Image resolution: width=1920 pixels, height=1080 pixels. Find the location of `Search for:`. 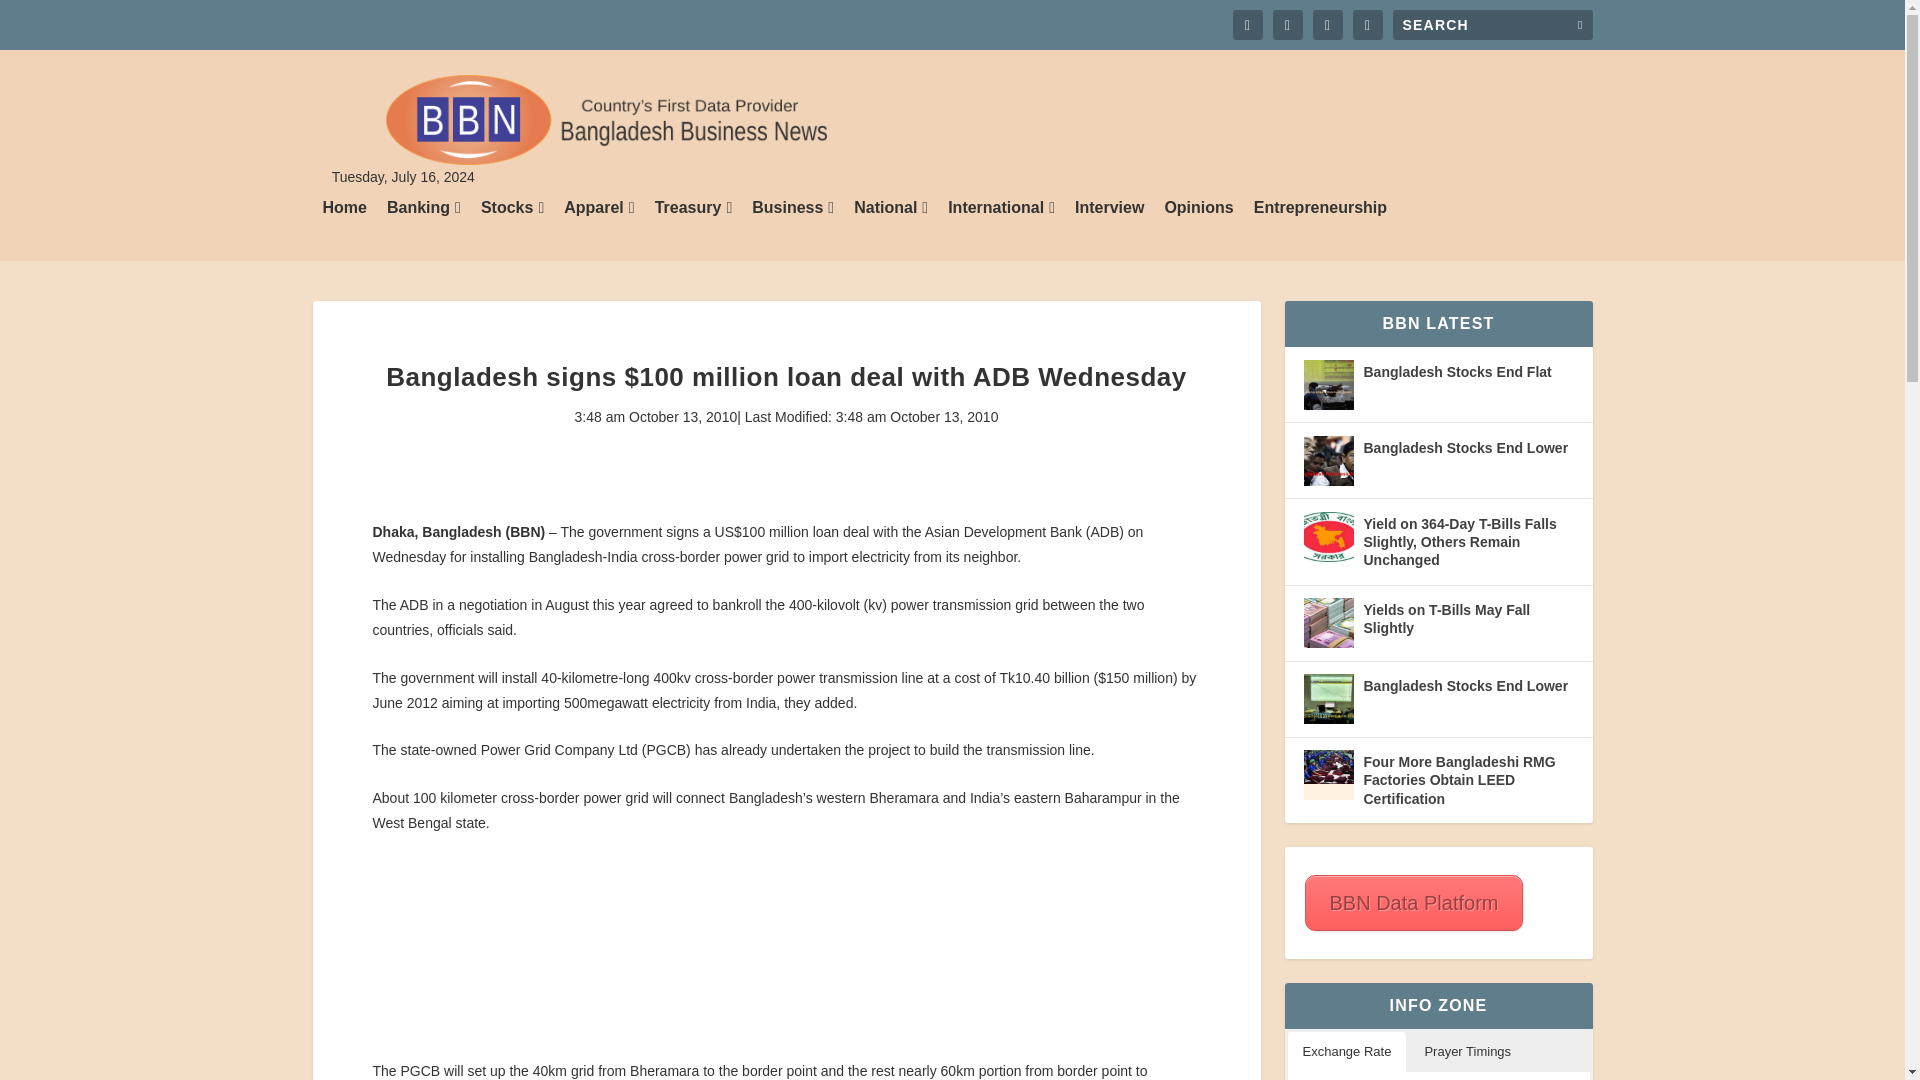

Search for: is located at coordinates (1492, 24).